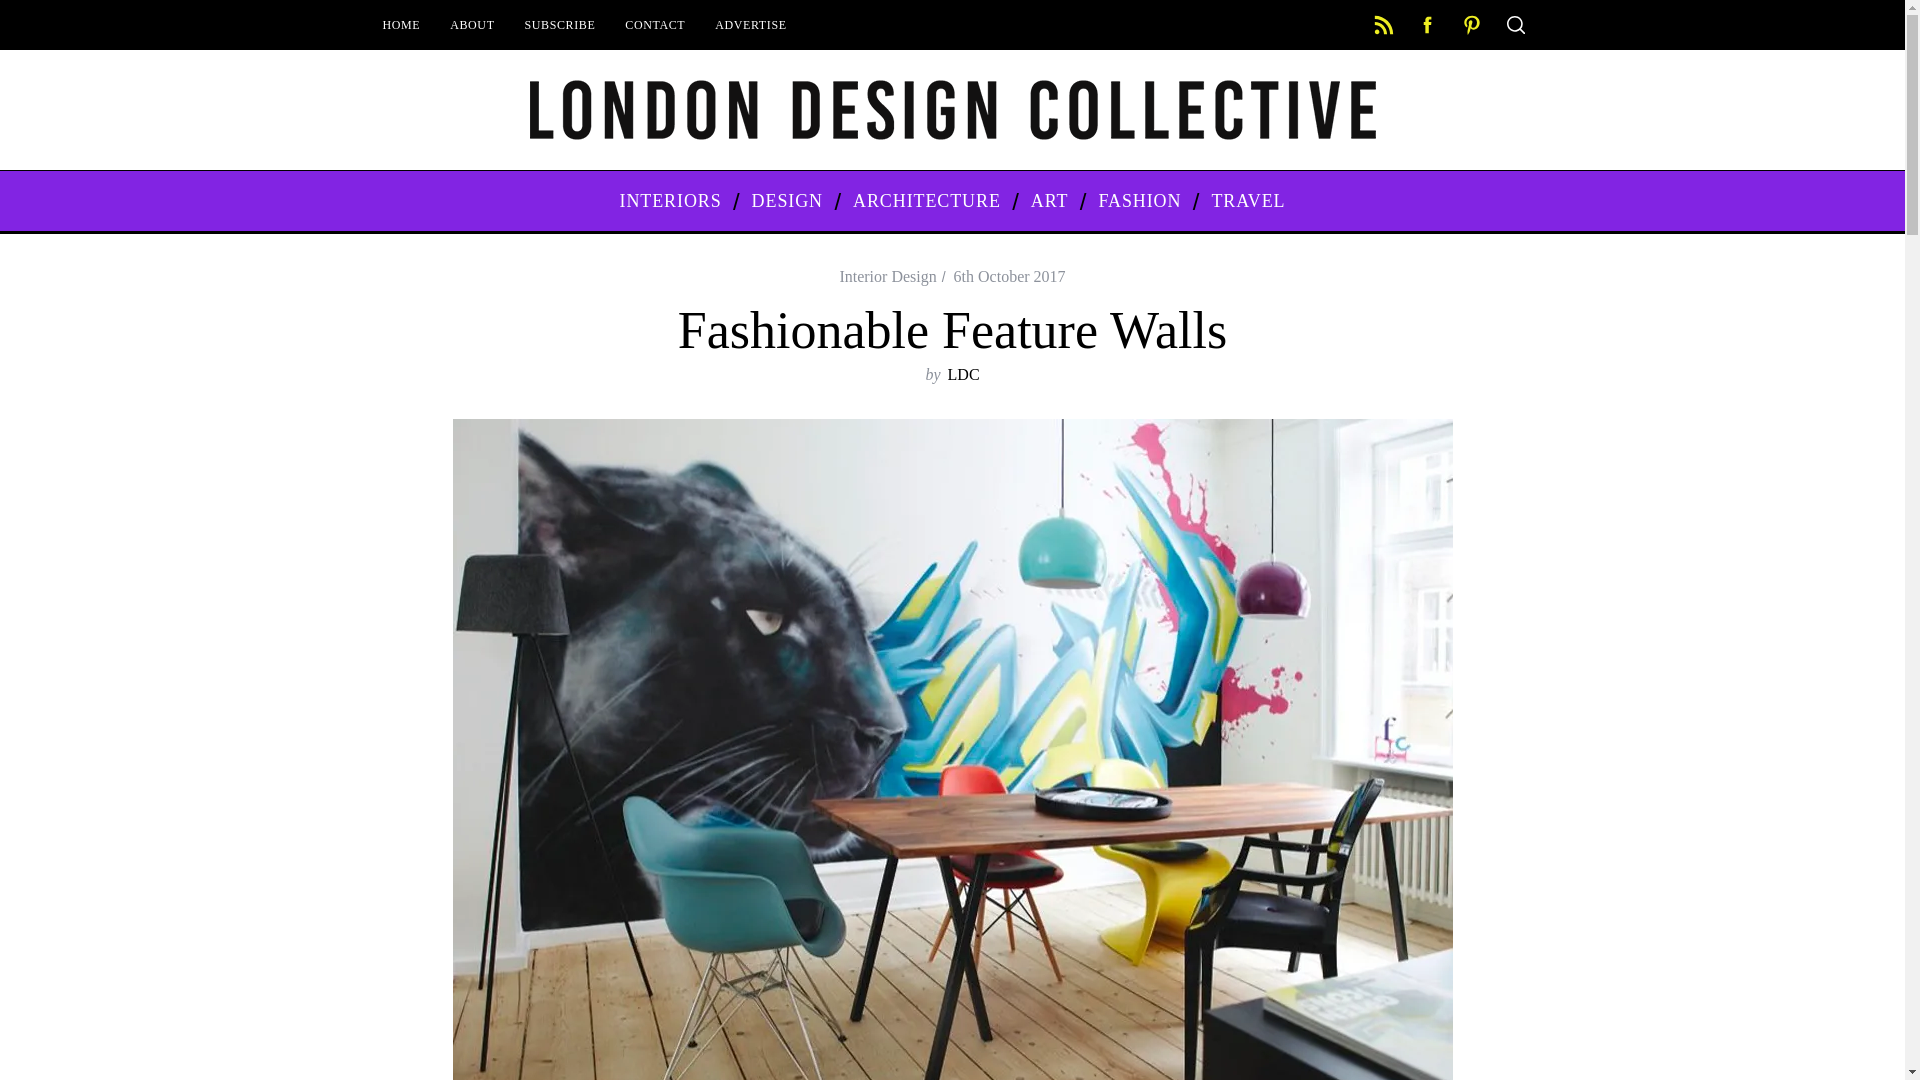 This screenshot has height=1080, width=1920. What do you see at coordinates (750, 24) in the screenshot?
I see `ADVERTISE` at bounding box center [750, 24].